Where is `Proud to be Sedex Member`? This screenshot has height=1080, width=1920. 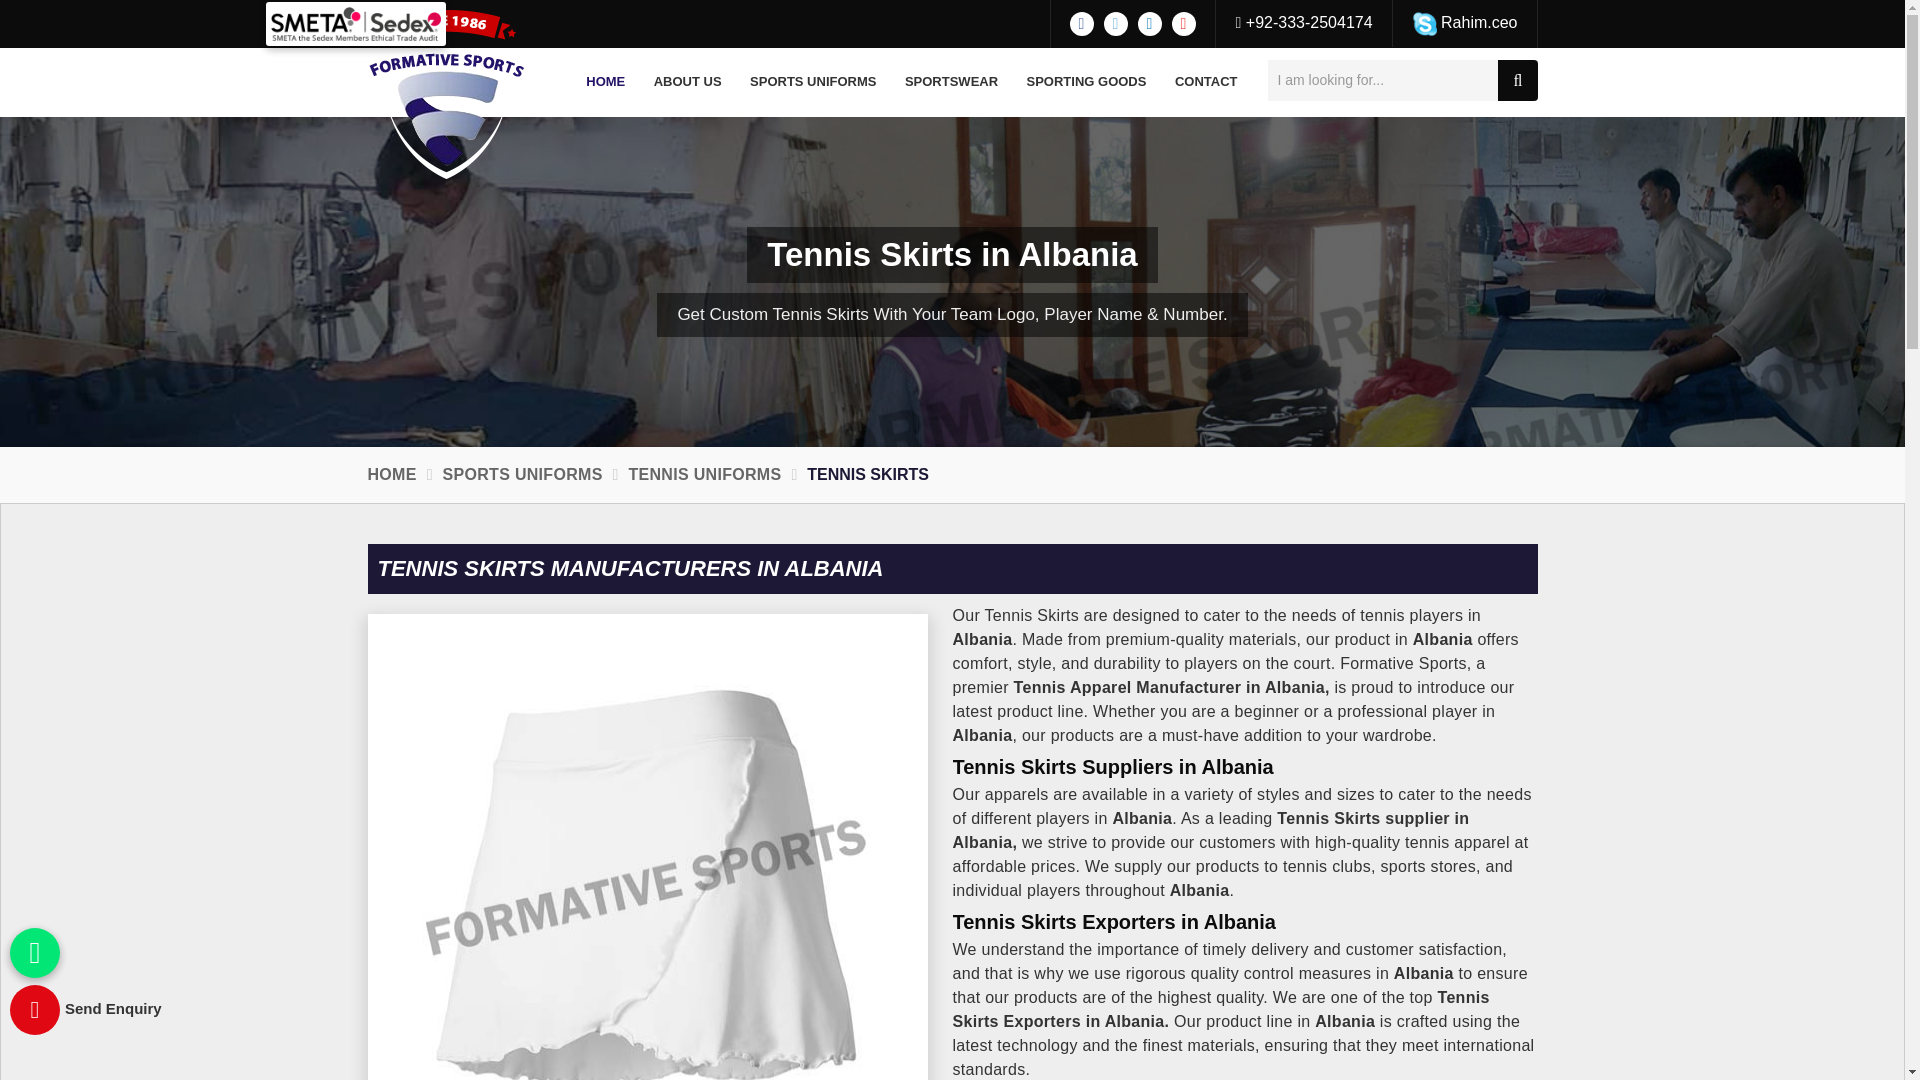
Proud to be Sedex Member is located at coordinates (356, 24).